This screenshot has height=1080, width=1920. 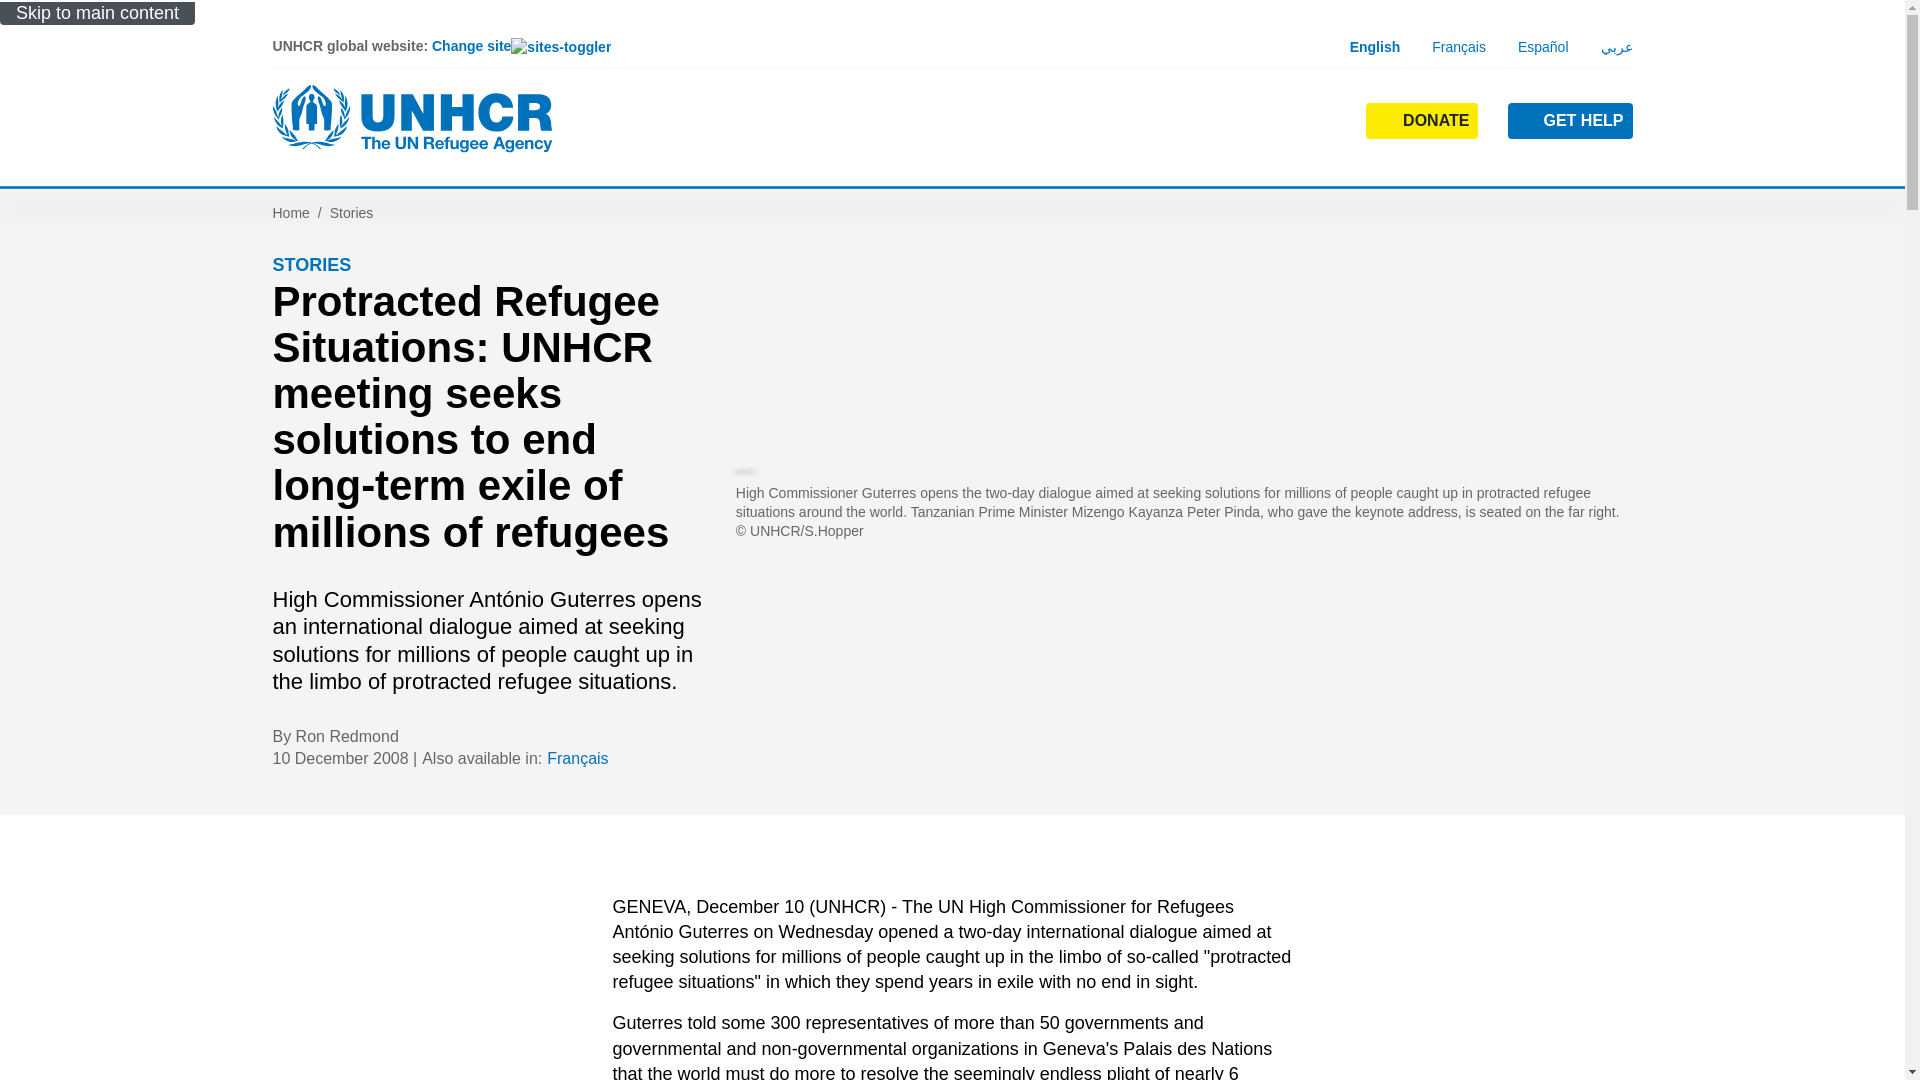 I want to click on Search, so click(x=1258, y=158).